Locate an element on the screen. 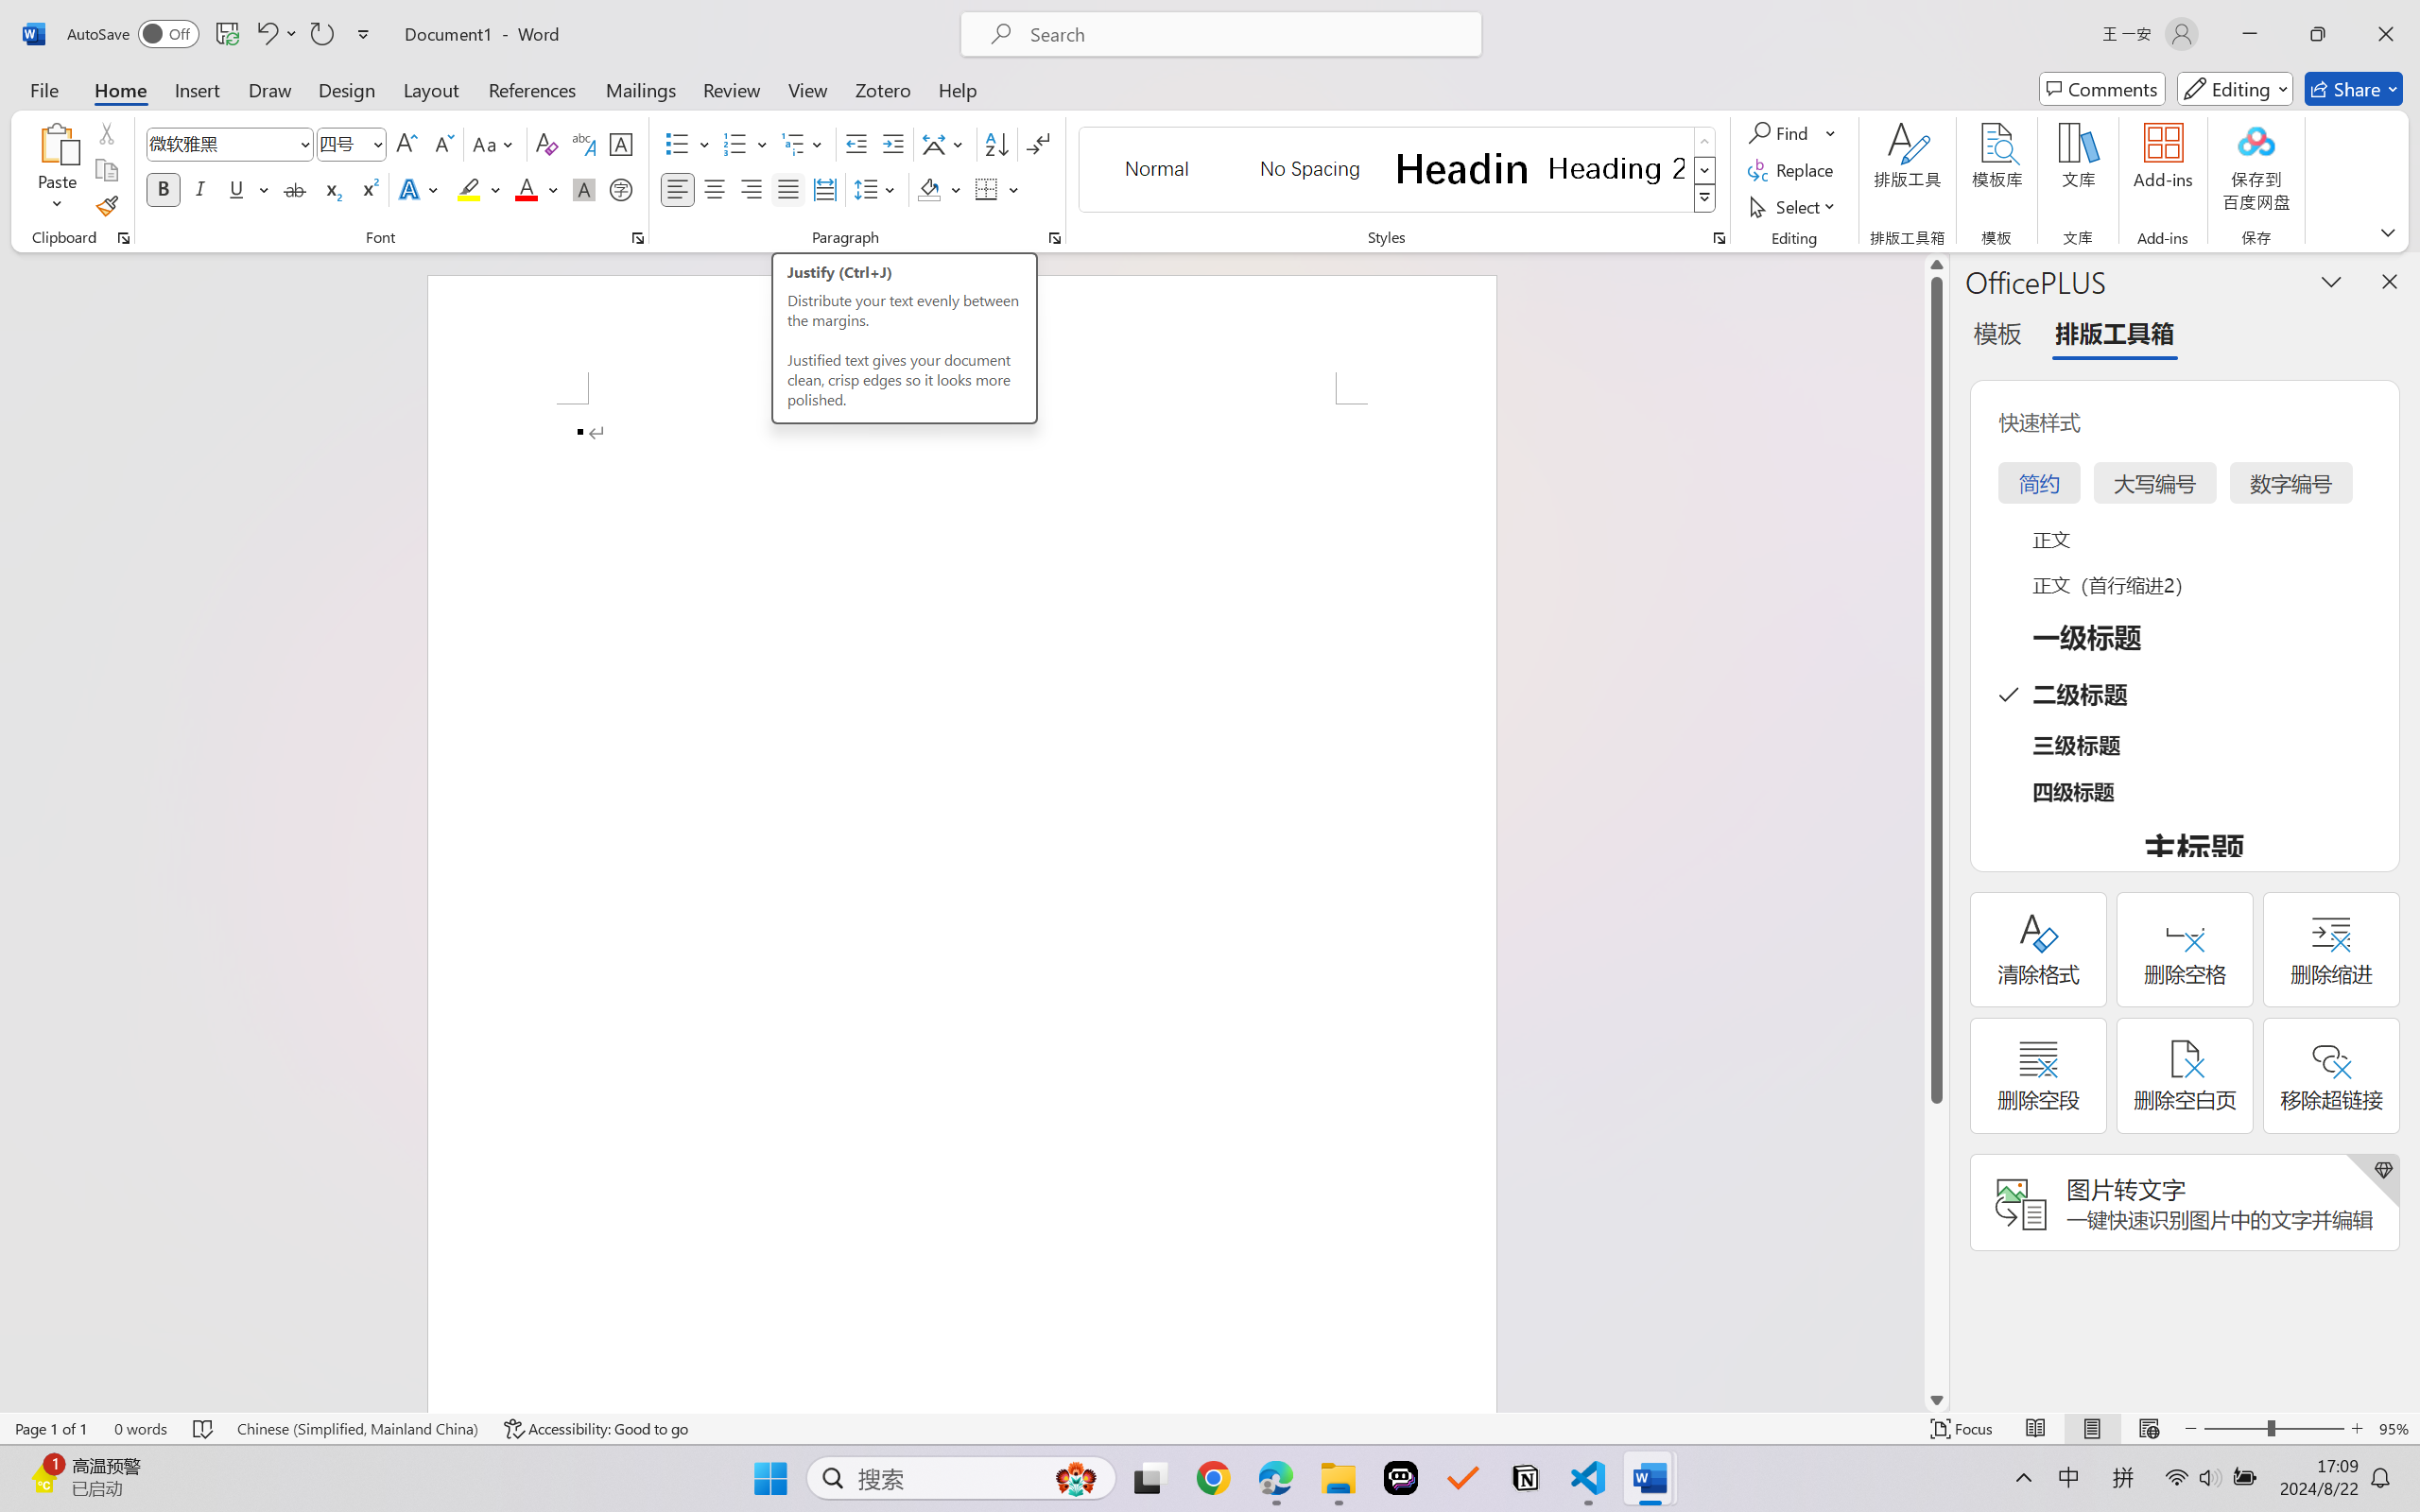 This screenshot has width=2420, height=1512. Font Color Red is located at coordinates (527, 189).